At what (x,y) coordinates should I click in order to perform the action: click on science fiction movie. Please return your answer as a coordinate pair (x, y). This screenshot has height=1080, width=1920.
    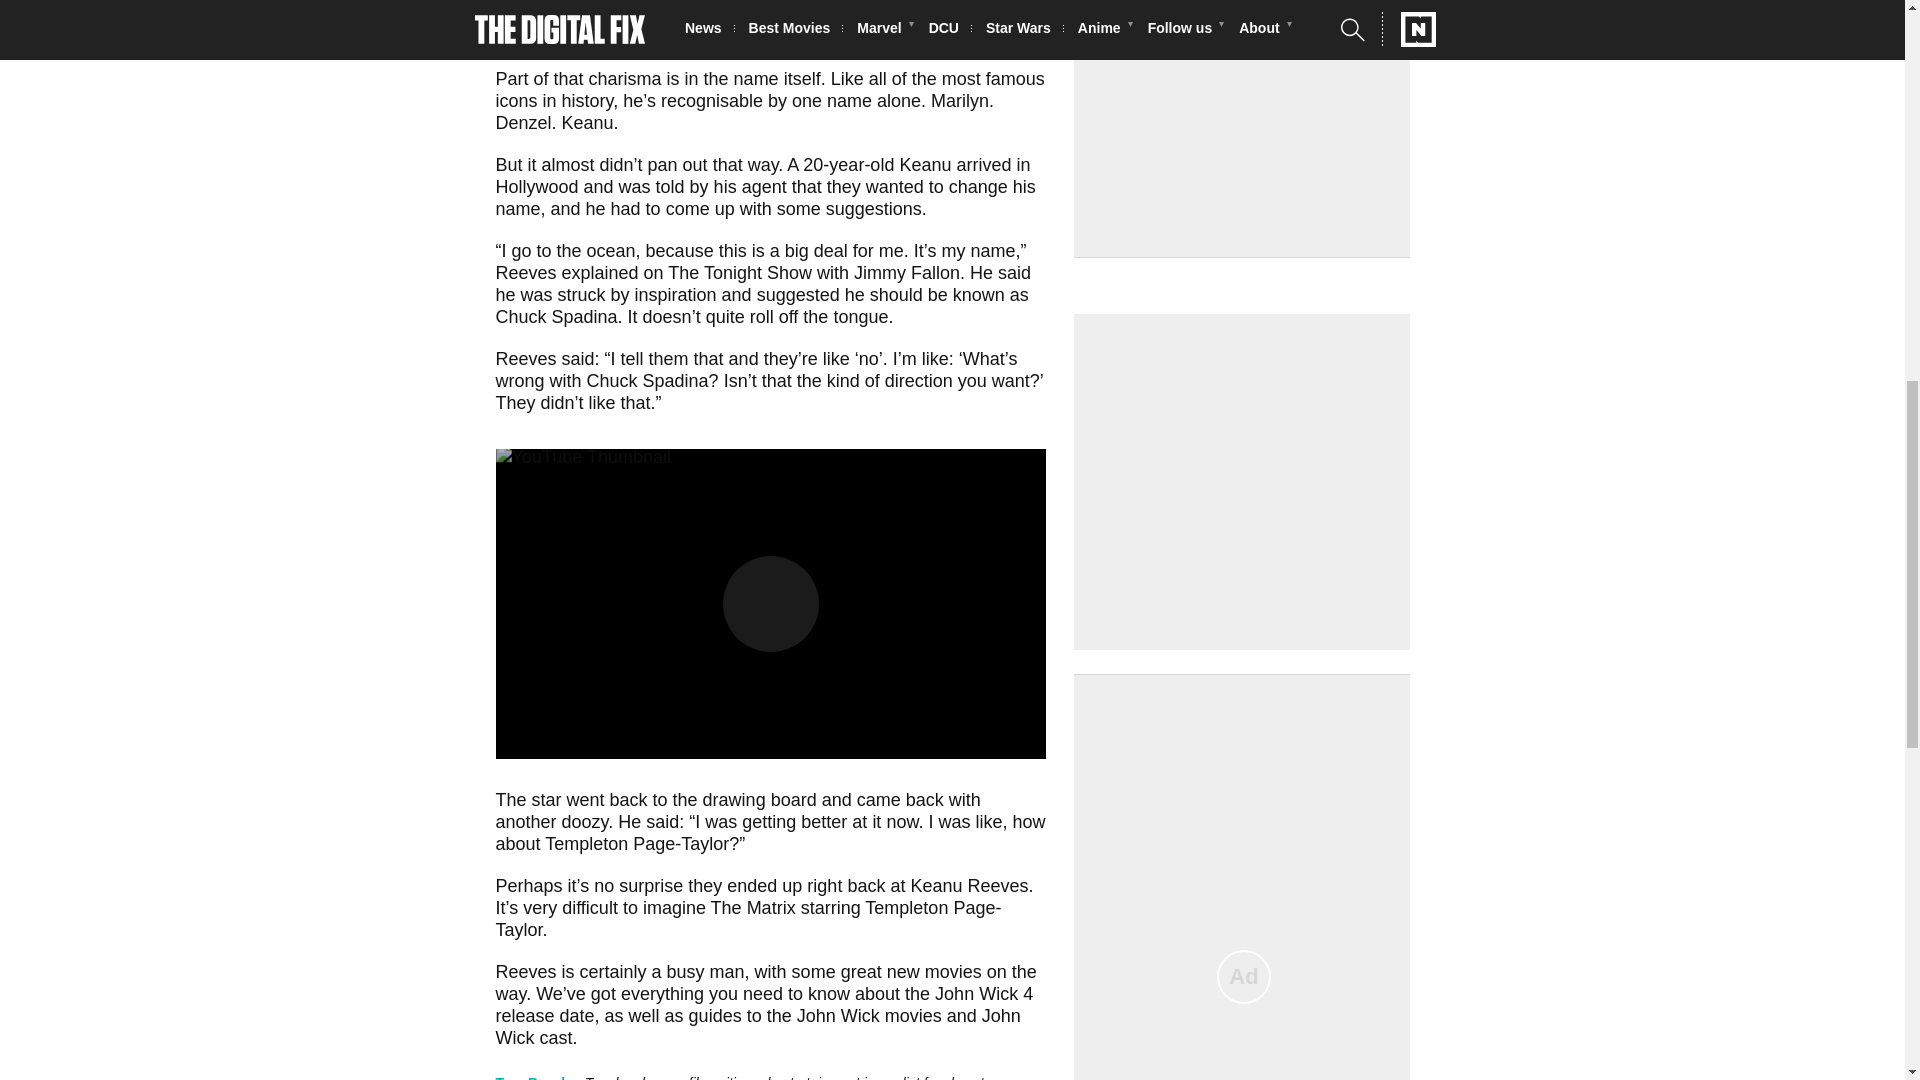
    Looking at the image, I should click on (948, 2).